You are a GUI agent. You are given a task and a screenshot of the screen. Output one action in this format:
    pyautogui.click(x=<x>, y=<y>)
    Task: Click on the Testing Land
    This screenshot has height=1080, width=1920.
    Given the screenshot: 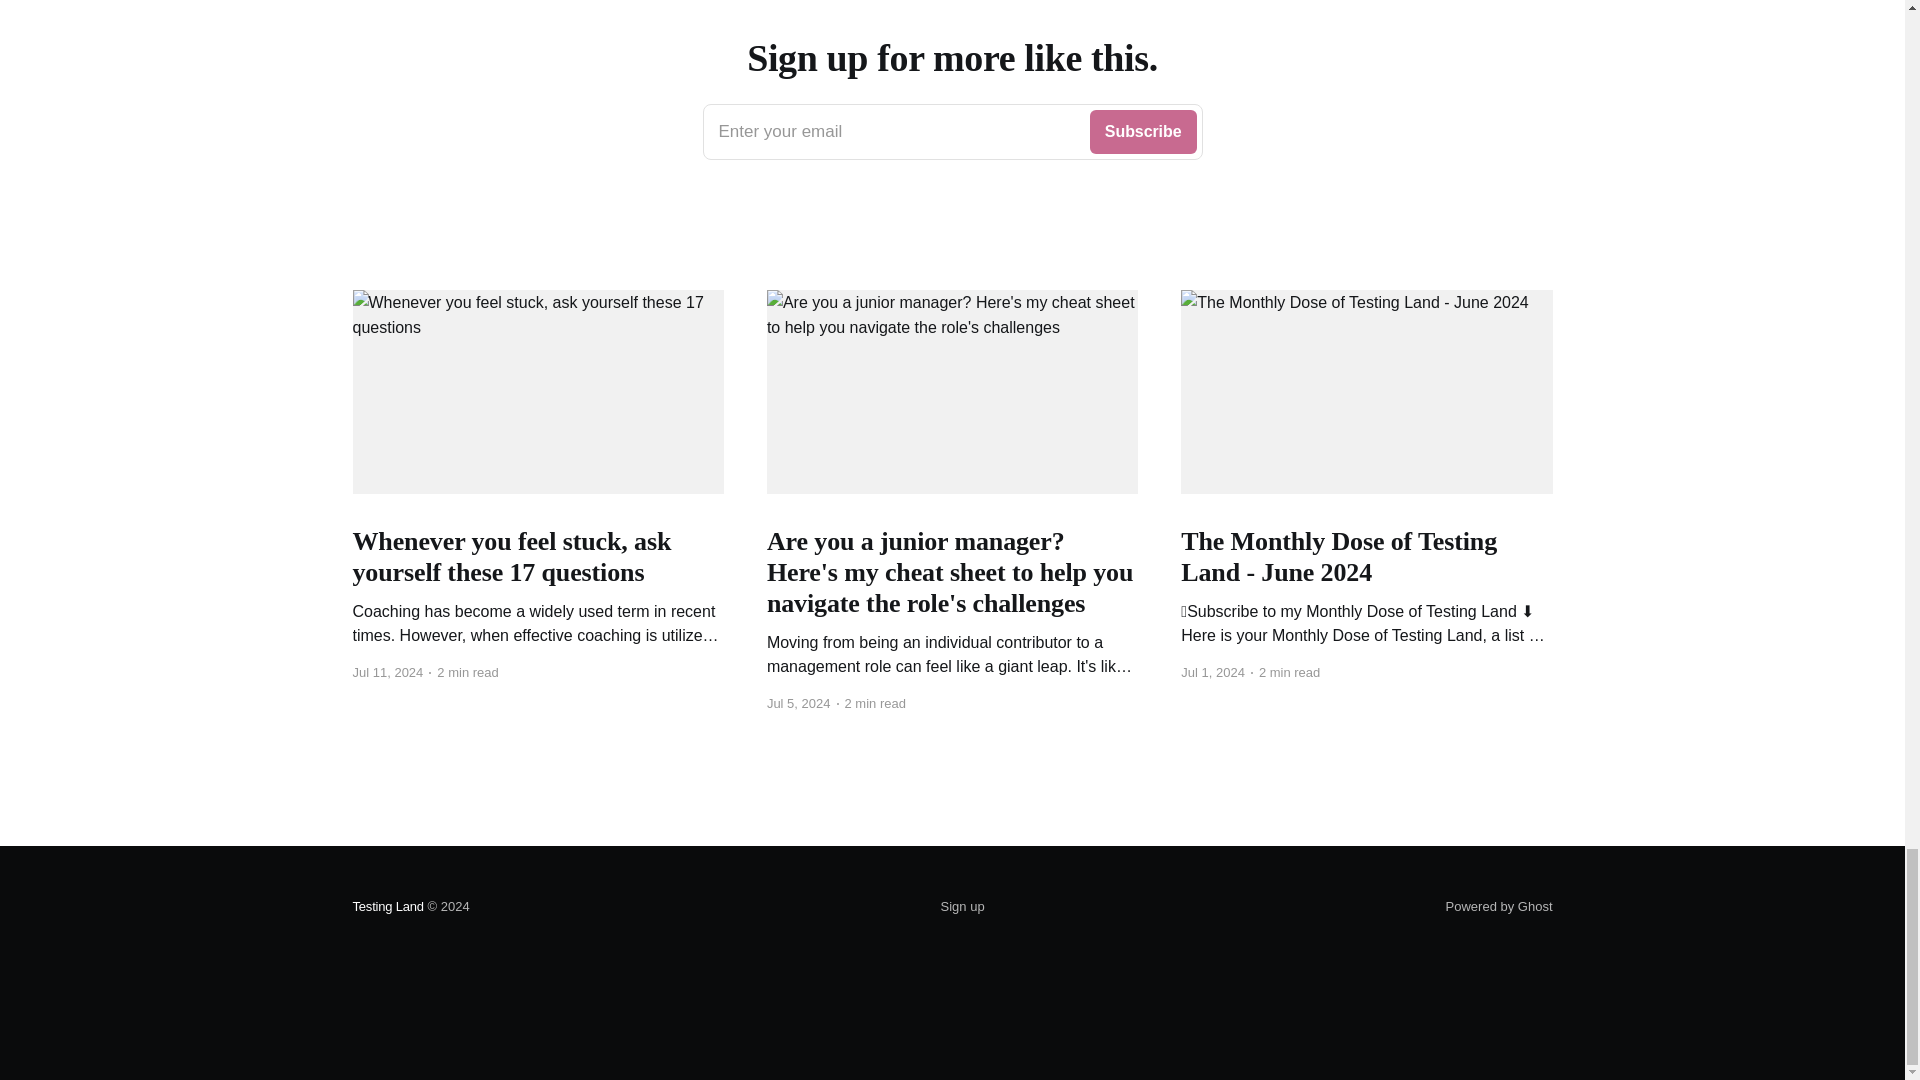 What is the action you would take?
    pyautogui.click(x=386, y=906)
    